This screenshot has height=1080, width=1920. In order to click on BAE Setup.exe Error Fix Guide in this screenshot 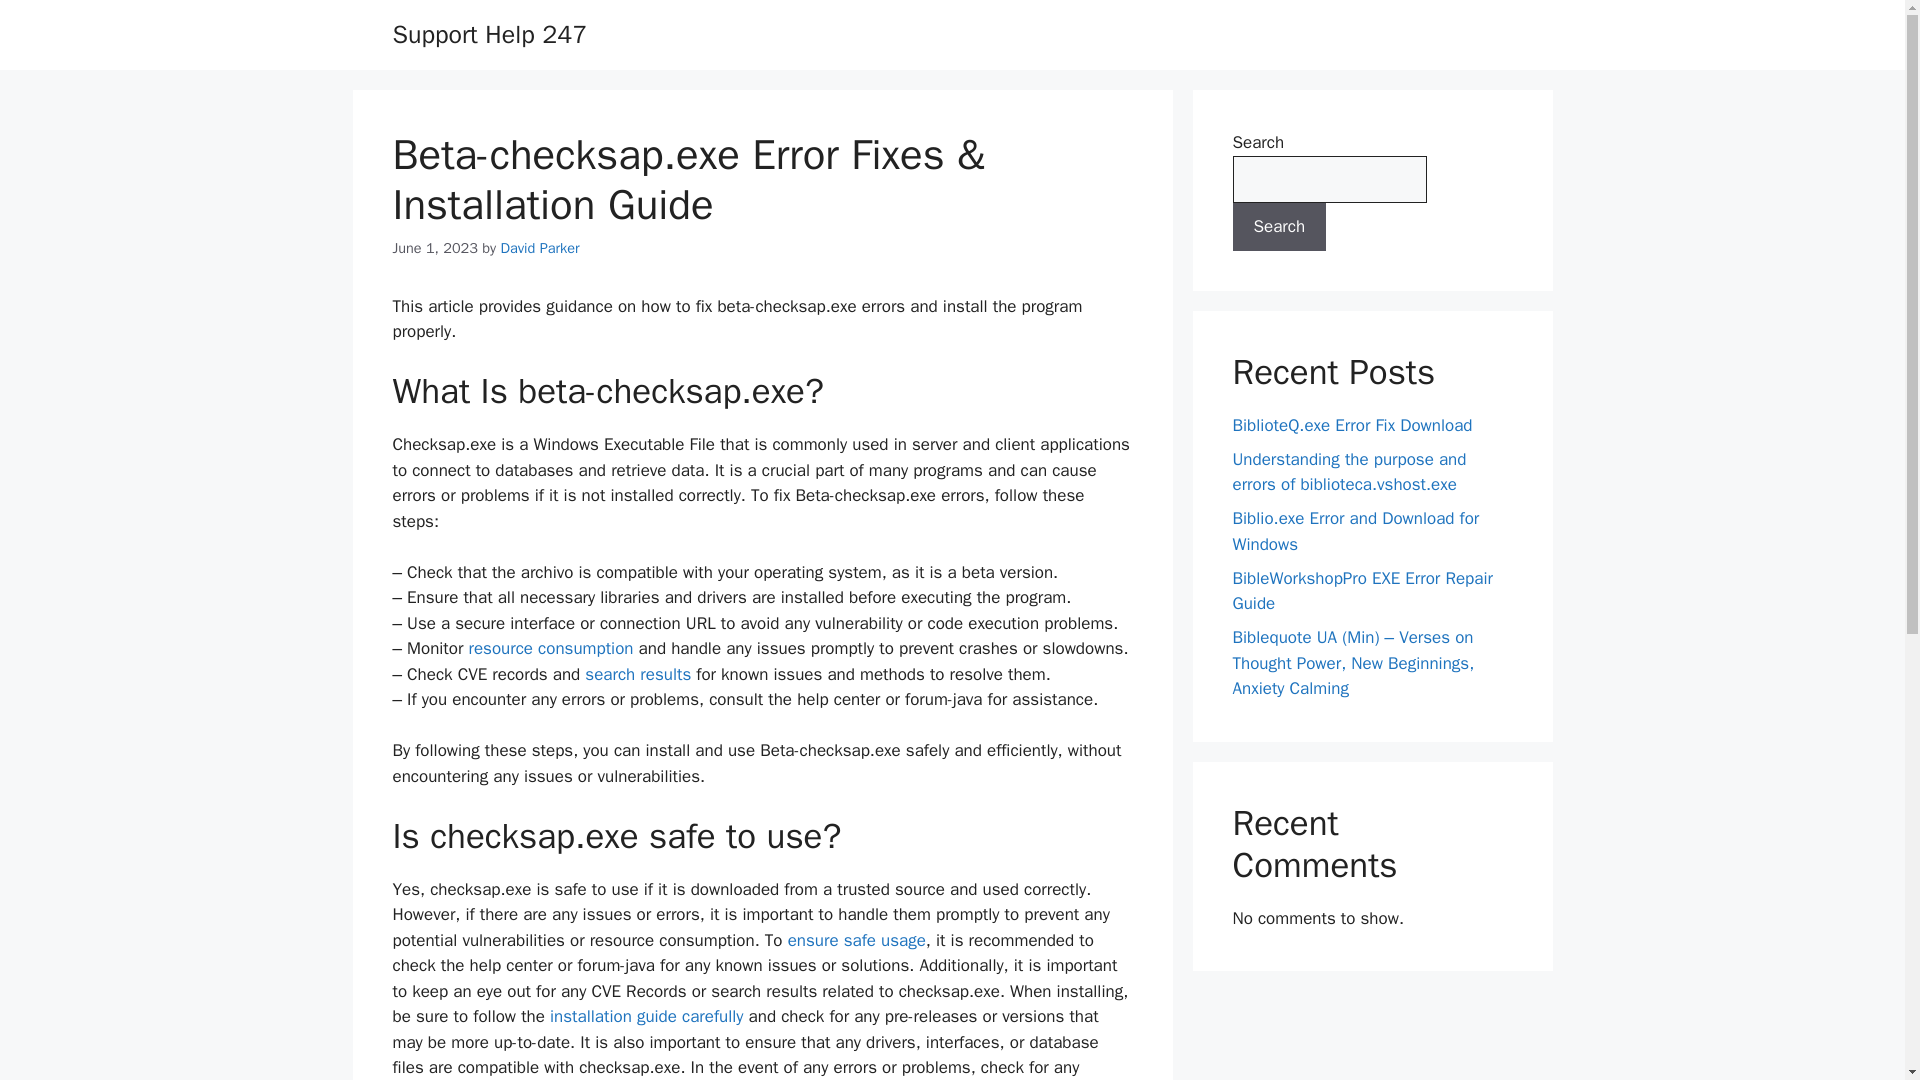, I will do `click(646, 1016)`.